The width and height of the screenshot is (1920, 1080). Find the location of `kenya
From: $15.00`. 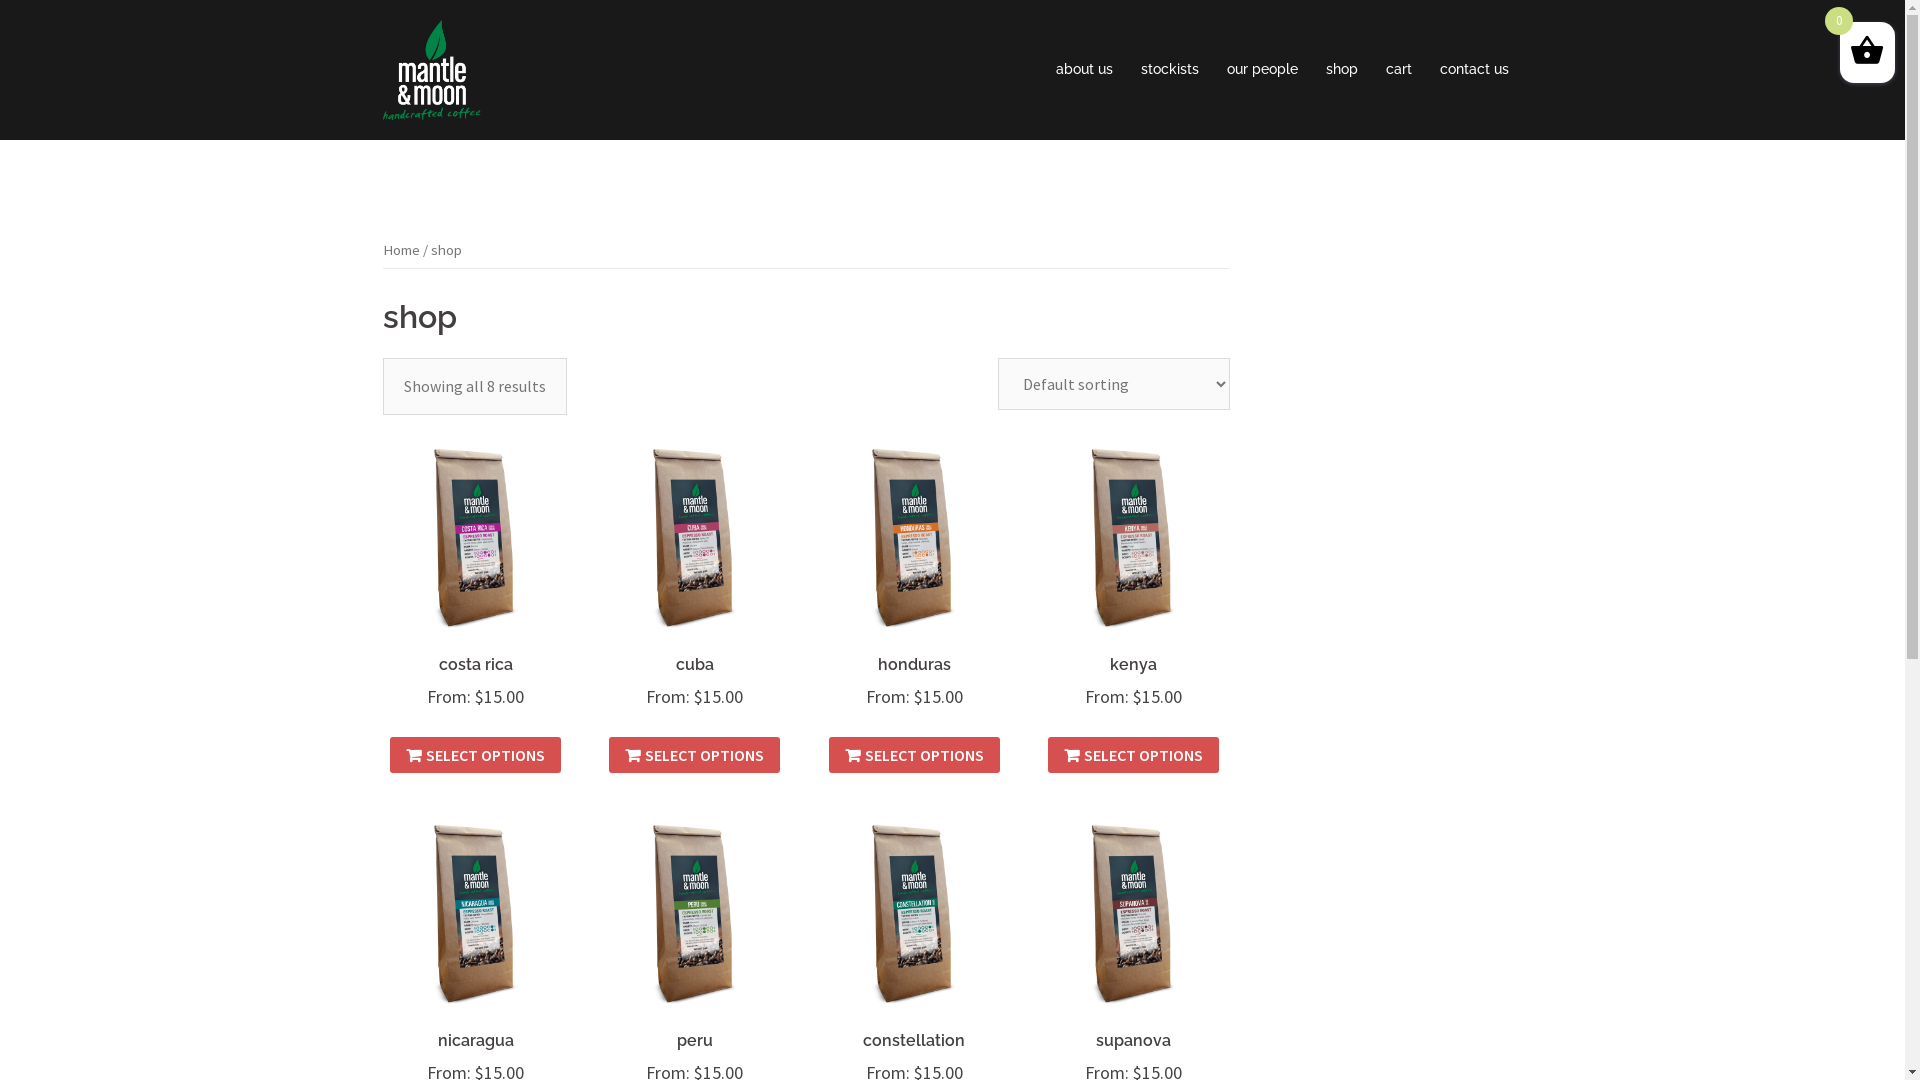

kenya
From: $15.00 is located at coordinates (1134, 605).